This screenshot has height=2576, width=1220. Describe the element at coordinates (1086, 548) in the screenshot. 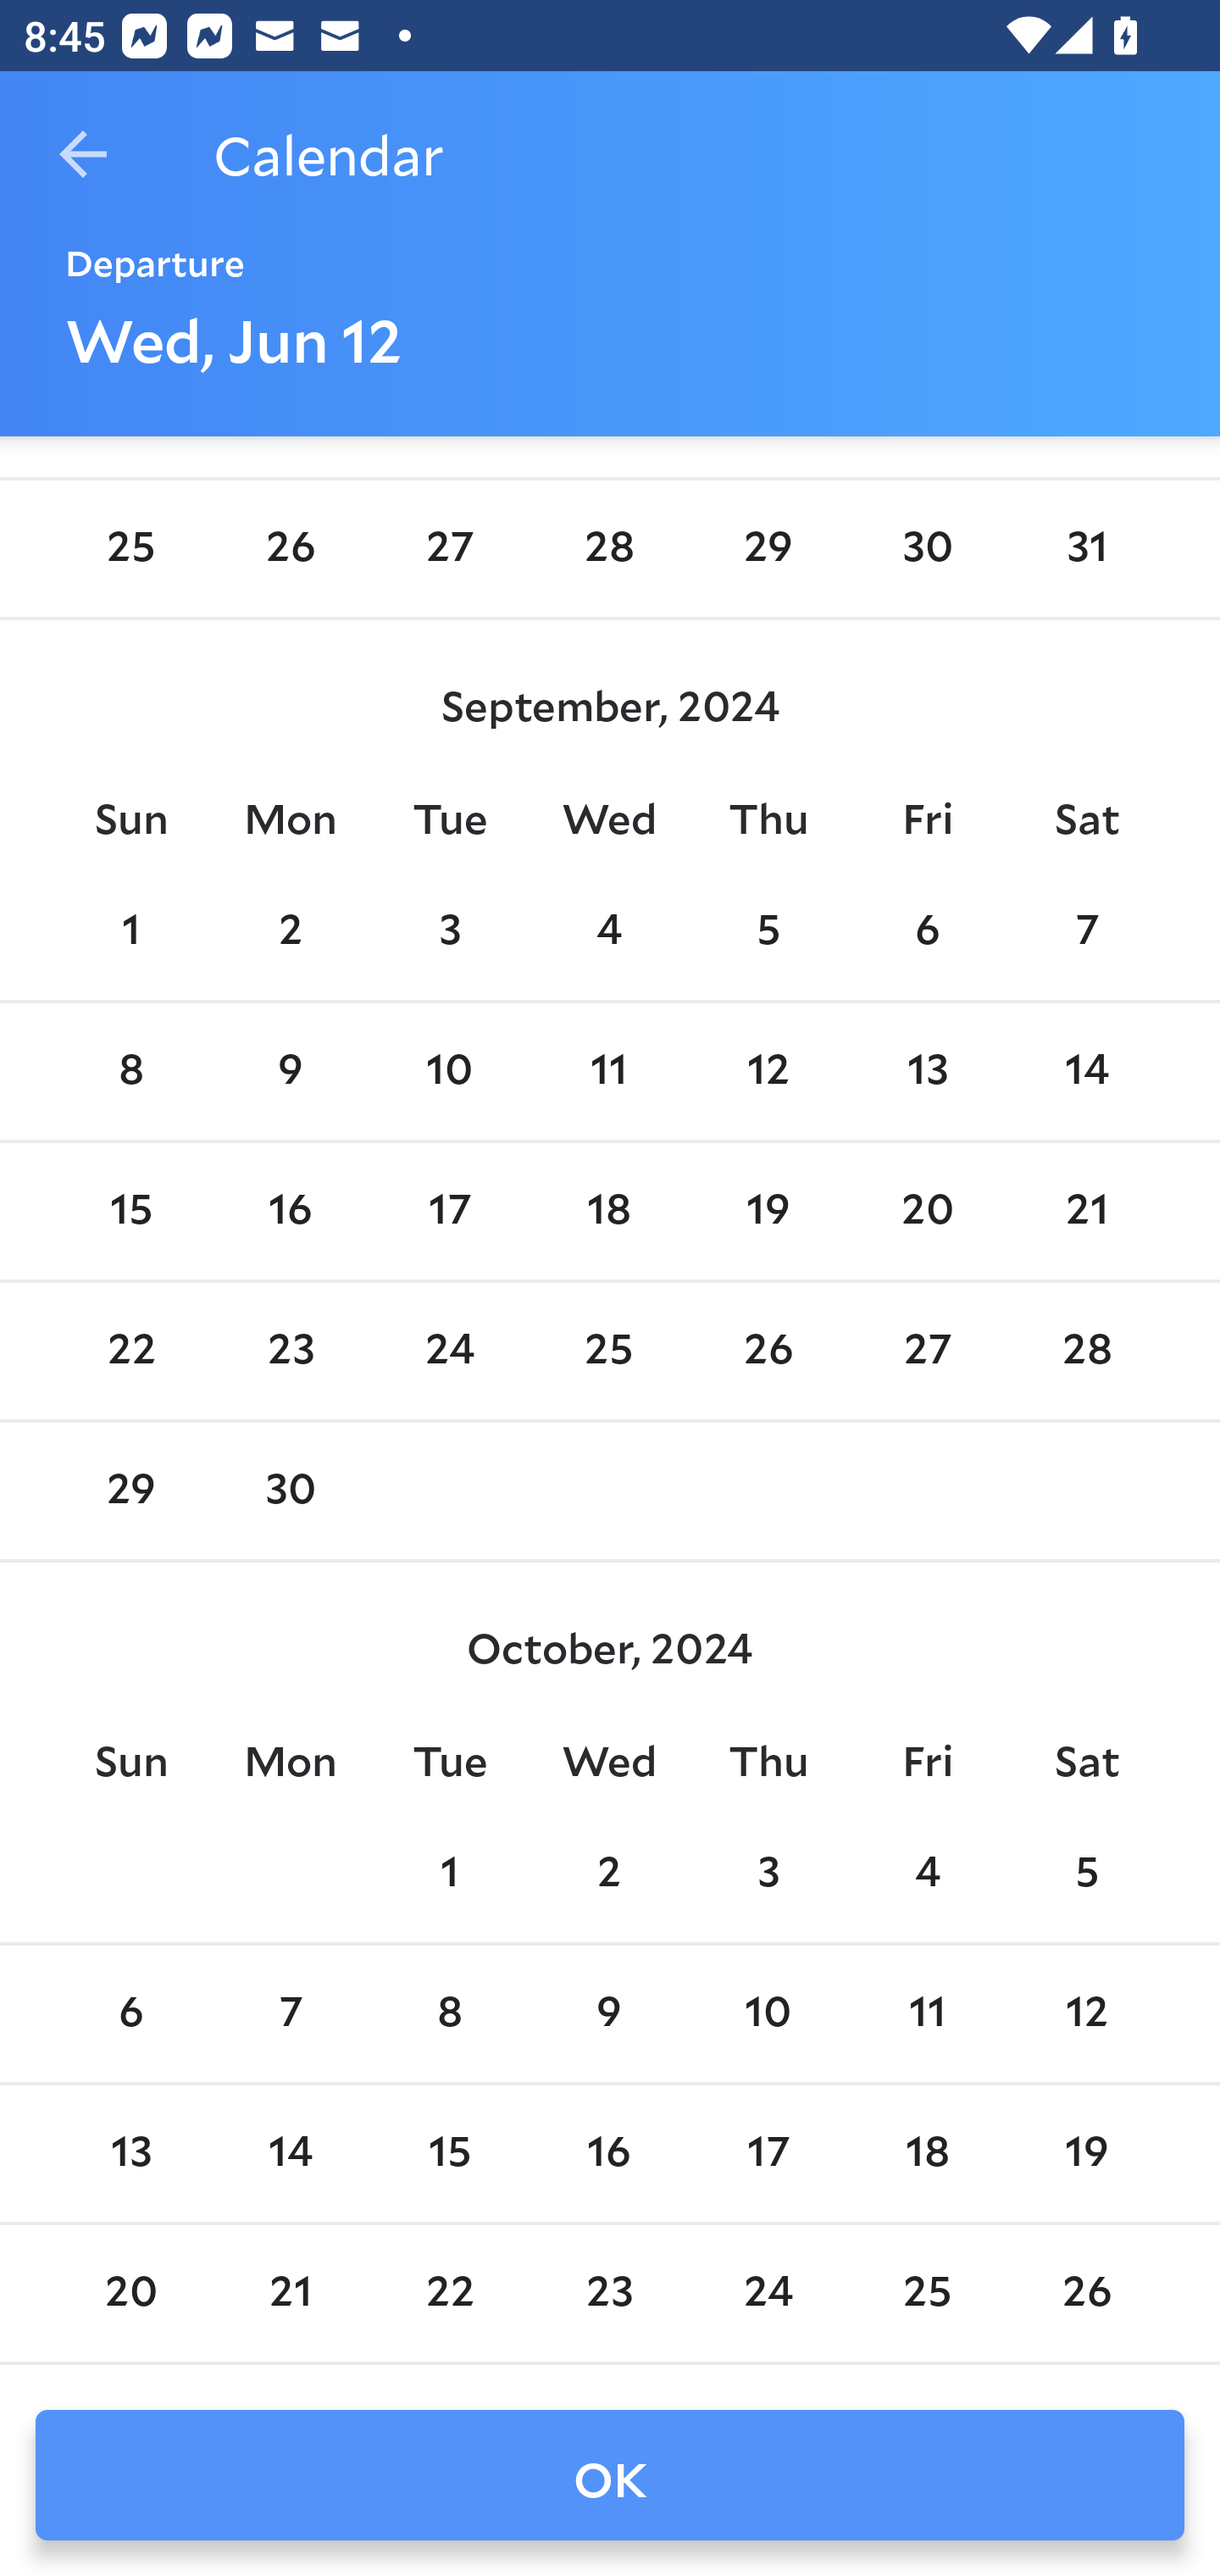

I see `31` at that location.